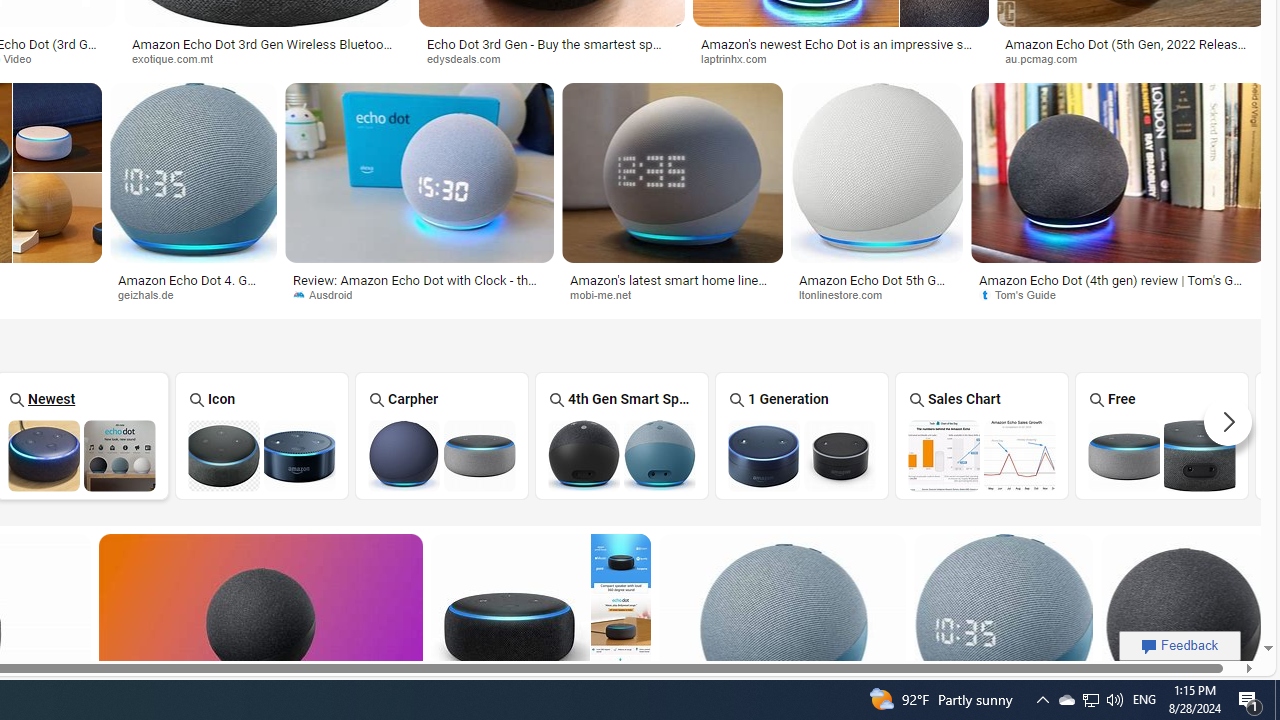  I want to click on laptrinhx.com, so click(840, 58).